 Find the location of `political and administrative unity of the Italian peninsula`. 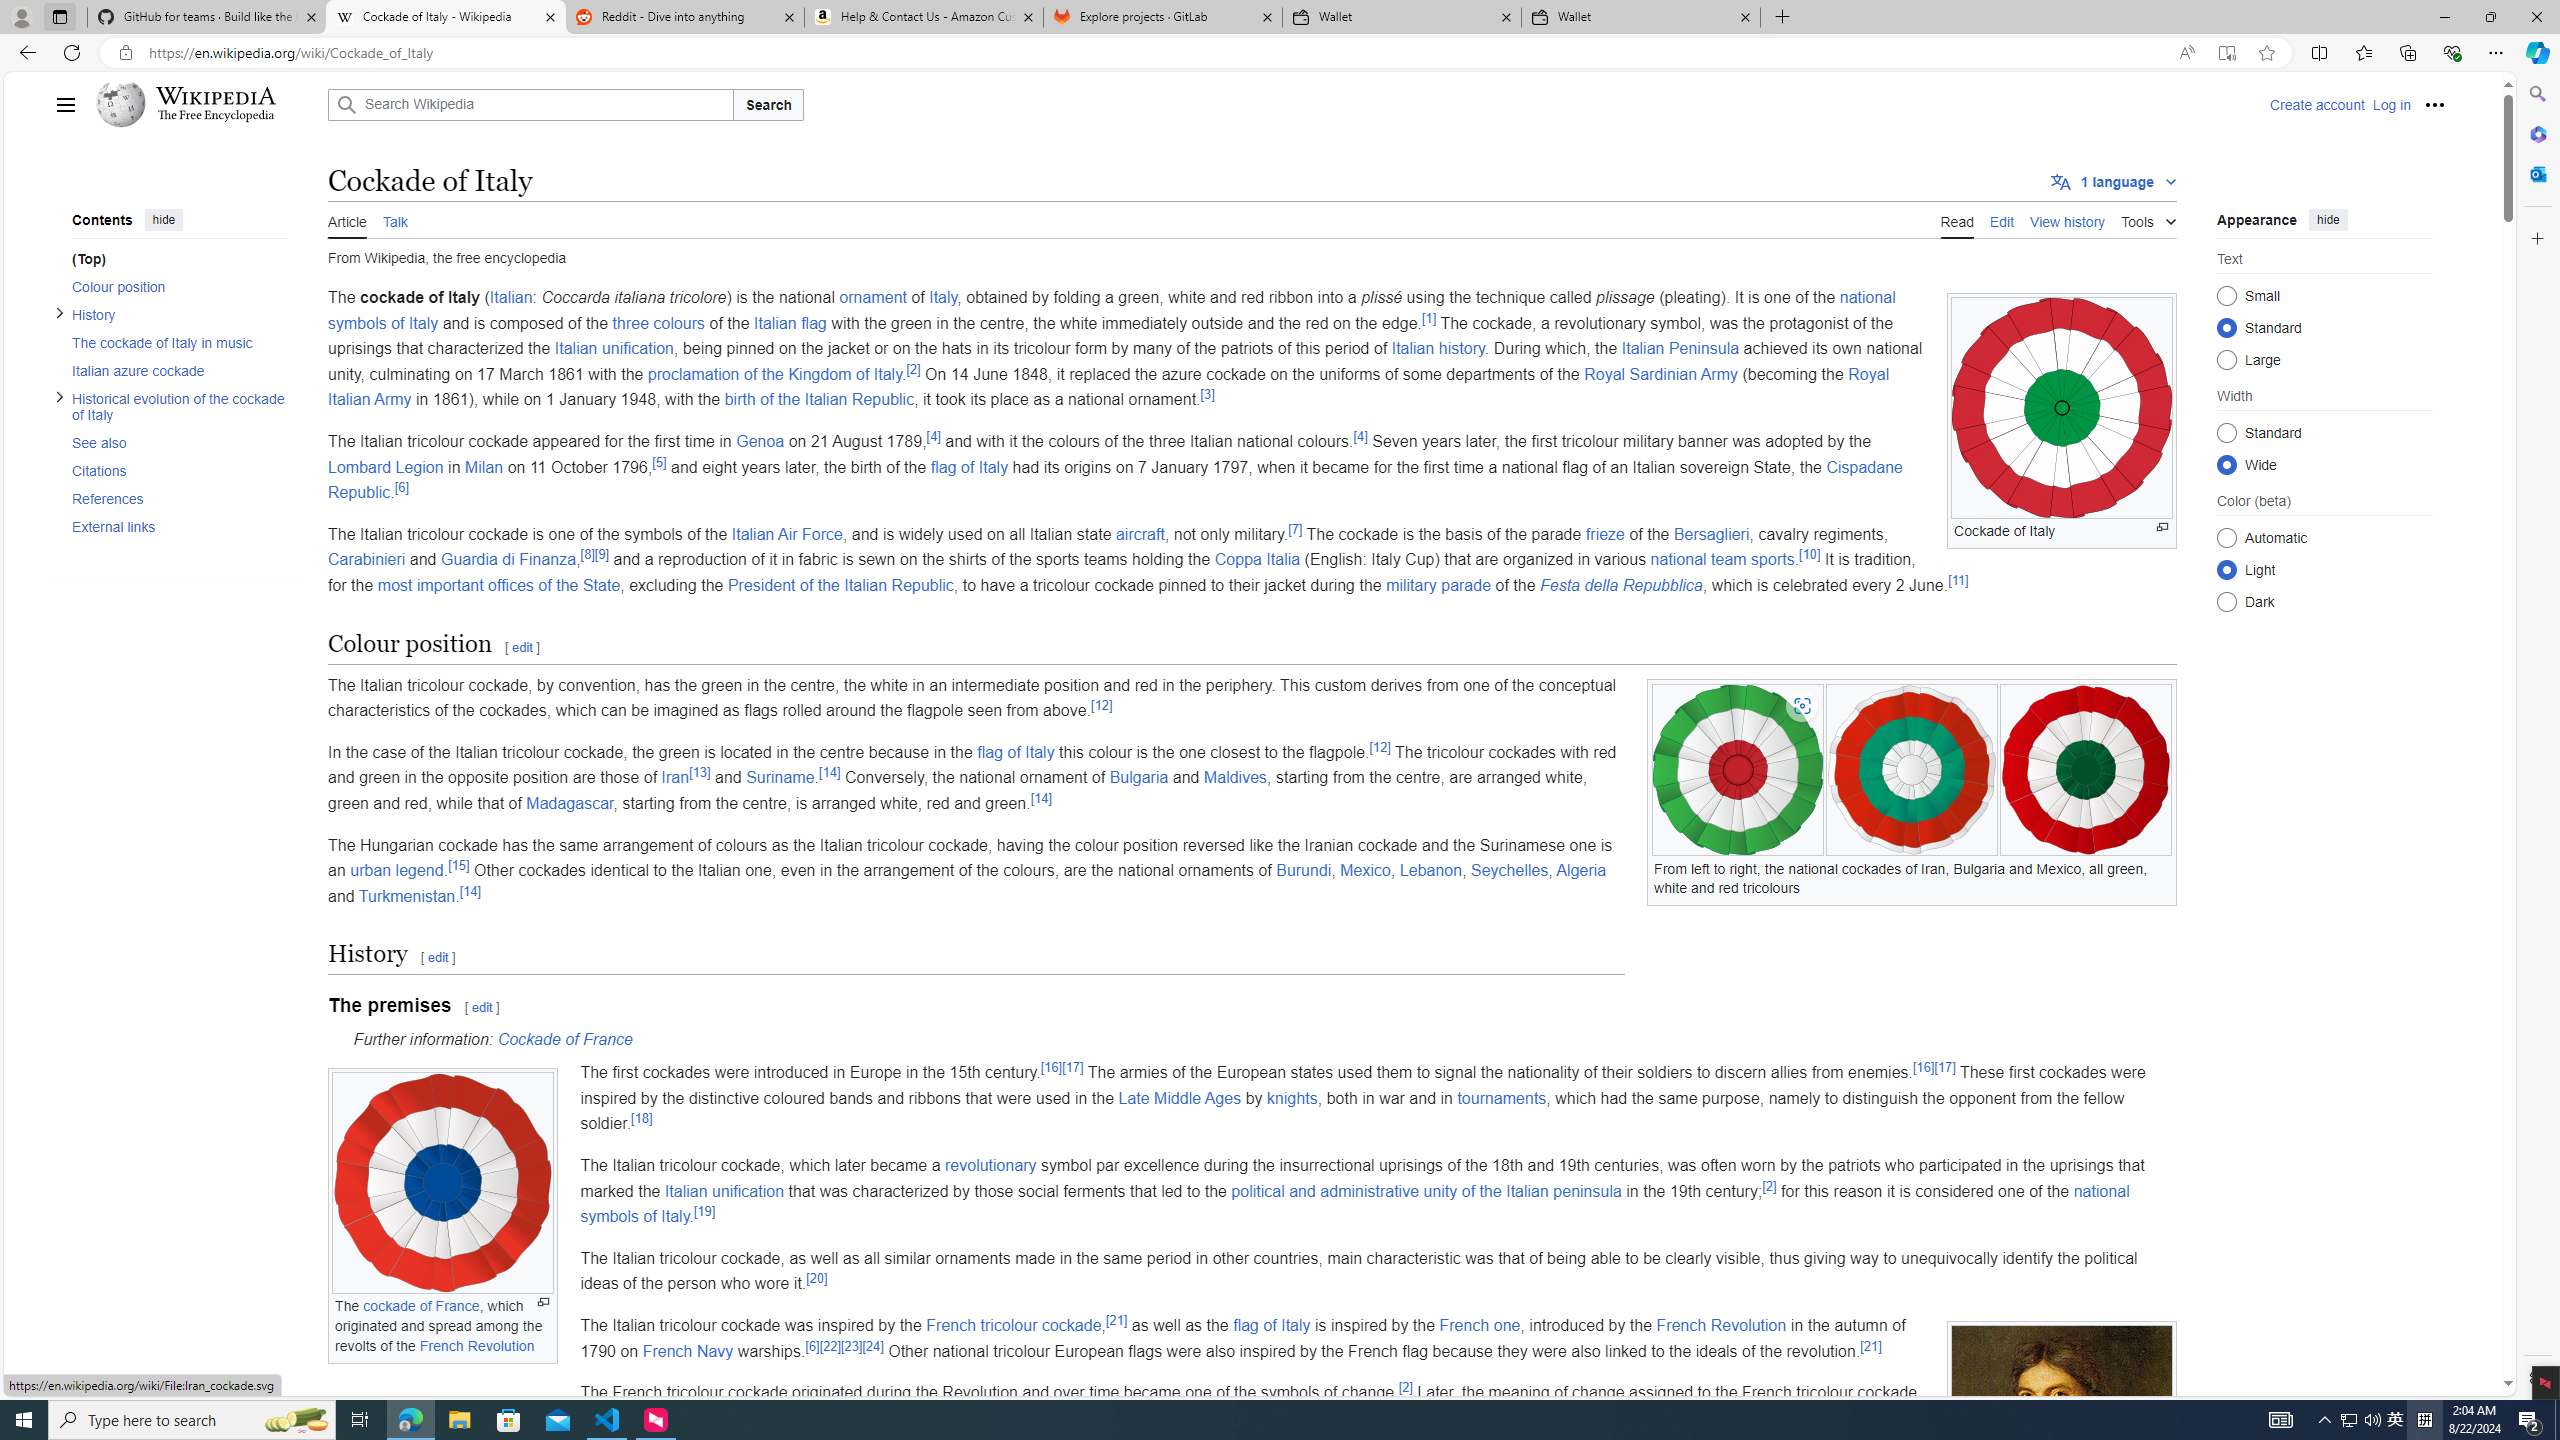

political and administrative unity of the Italian peninsula is located at coordinates (1427, 1190).